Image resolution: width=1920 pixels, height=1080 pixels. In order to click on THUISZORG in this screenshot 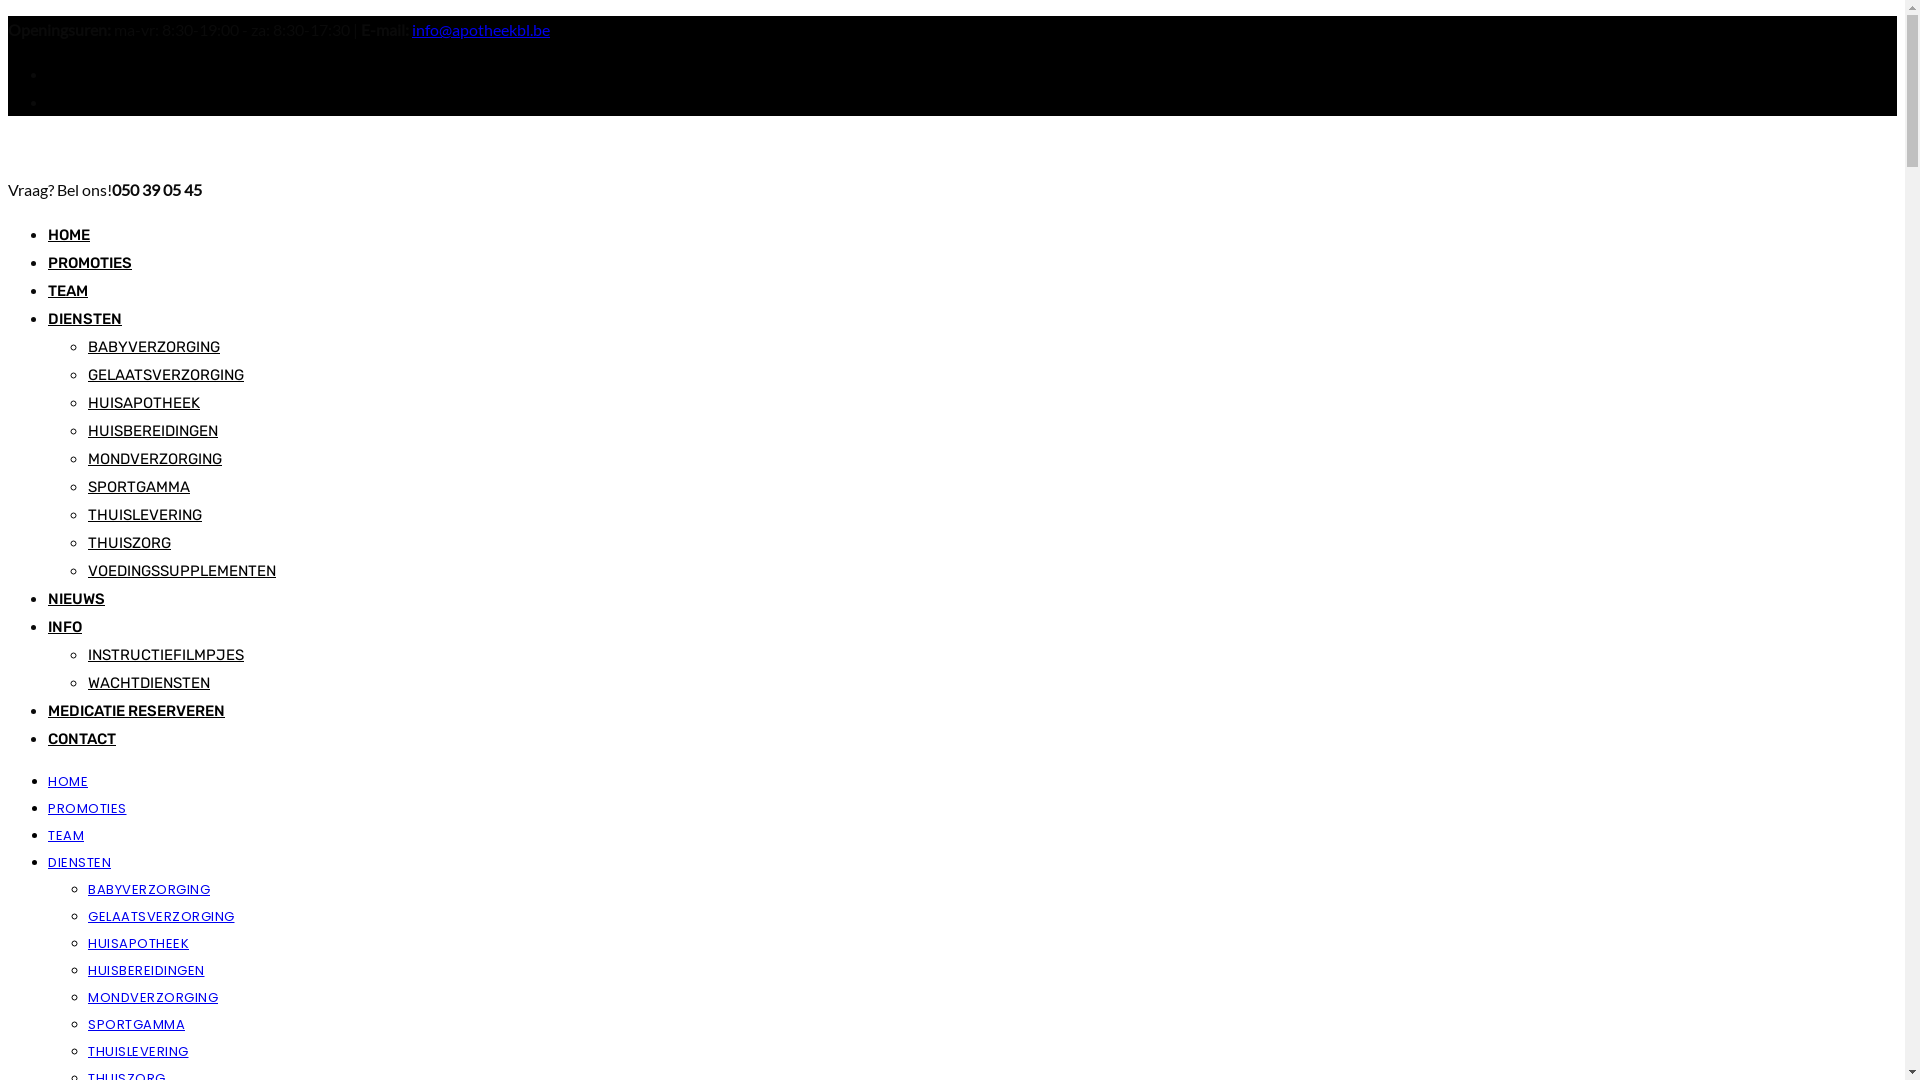, I will do `click(130, 543)`.